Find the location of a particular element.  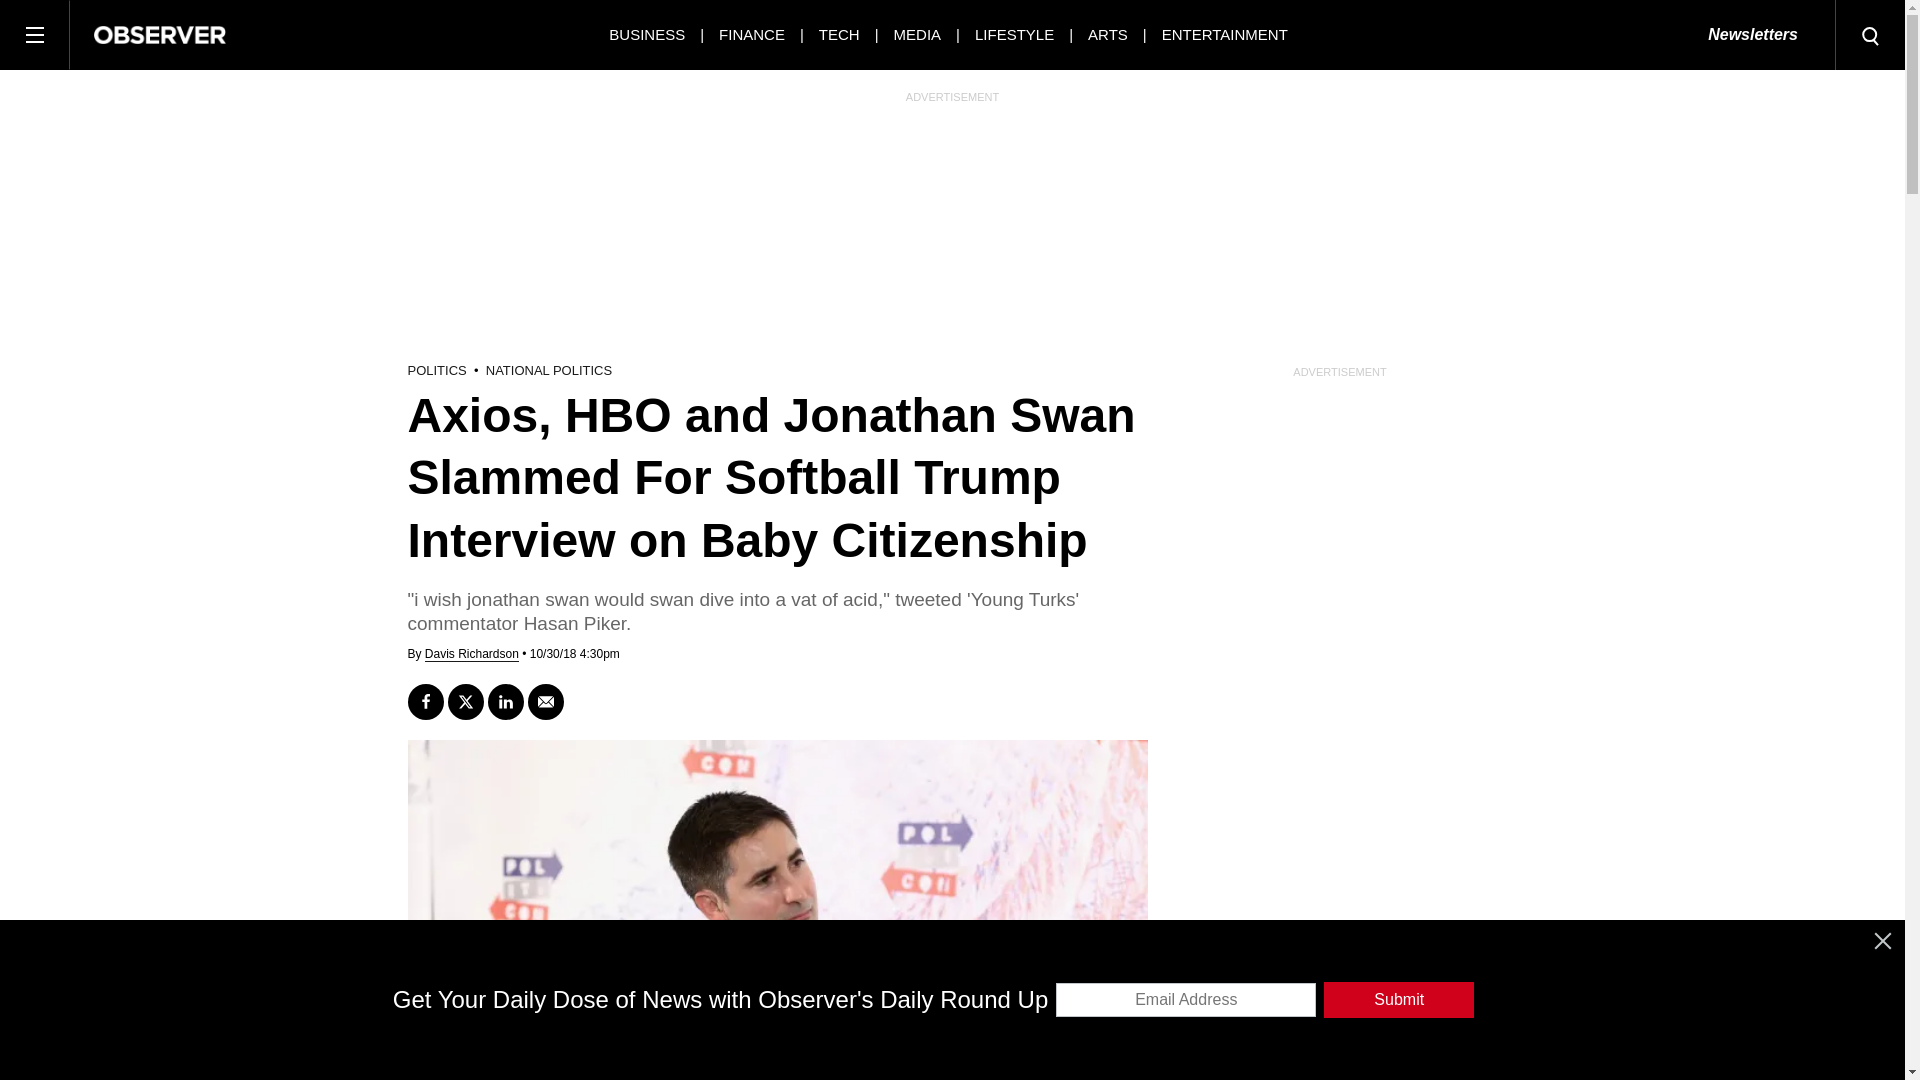

FINANCE is located at coordinates (752, 34).